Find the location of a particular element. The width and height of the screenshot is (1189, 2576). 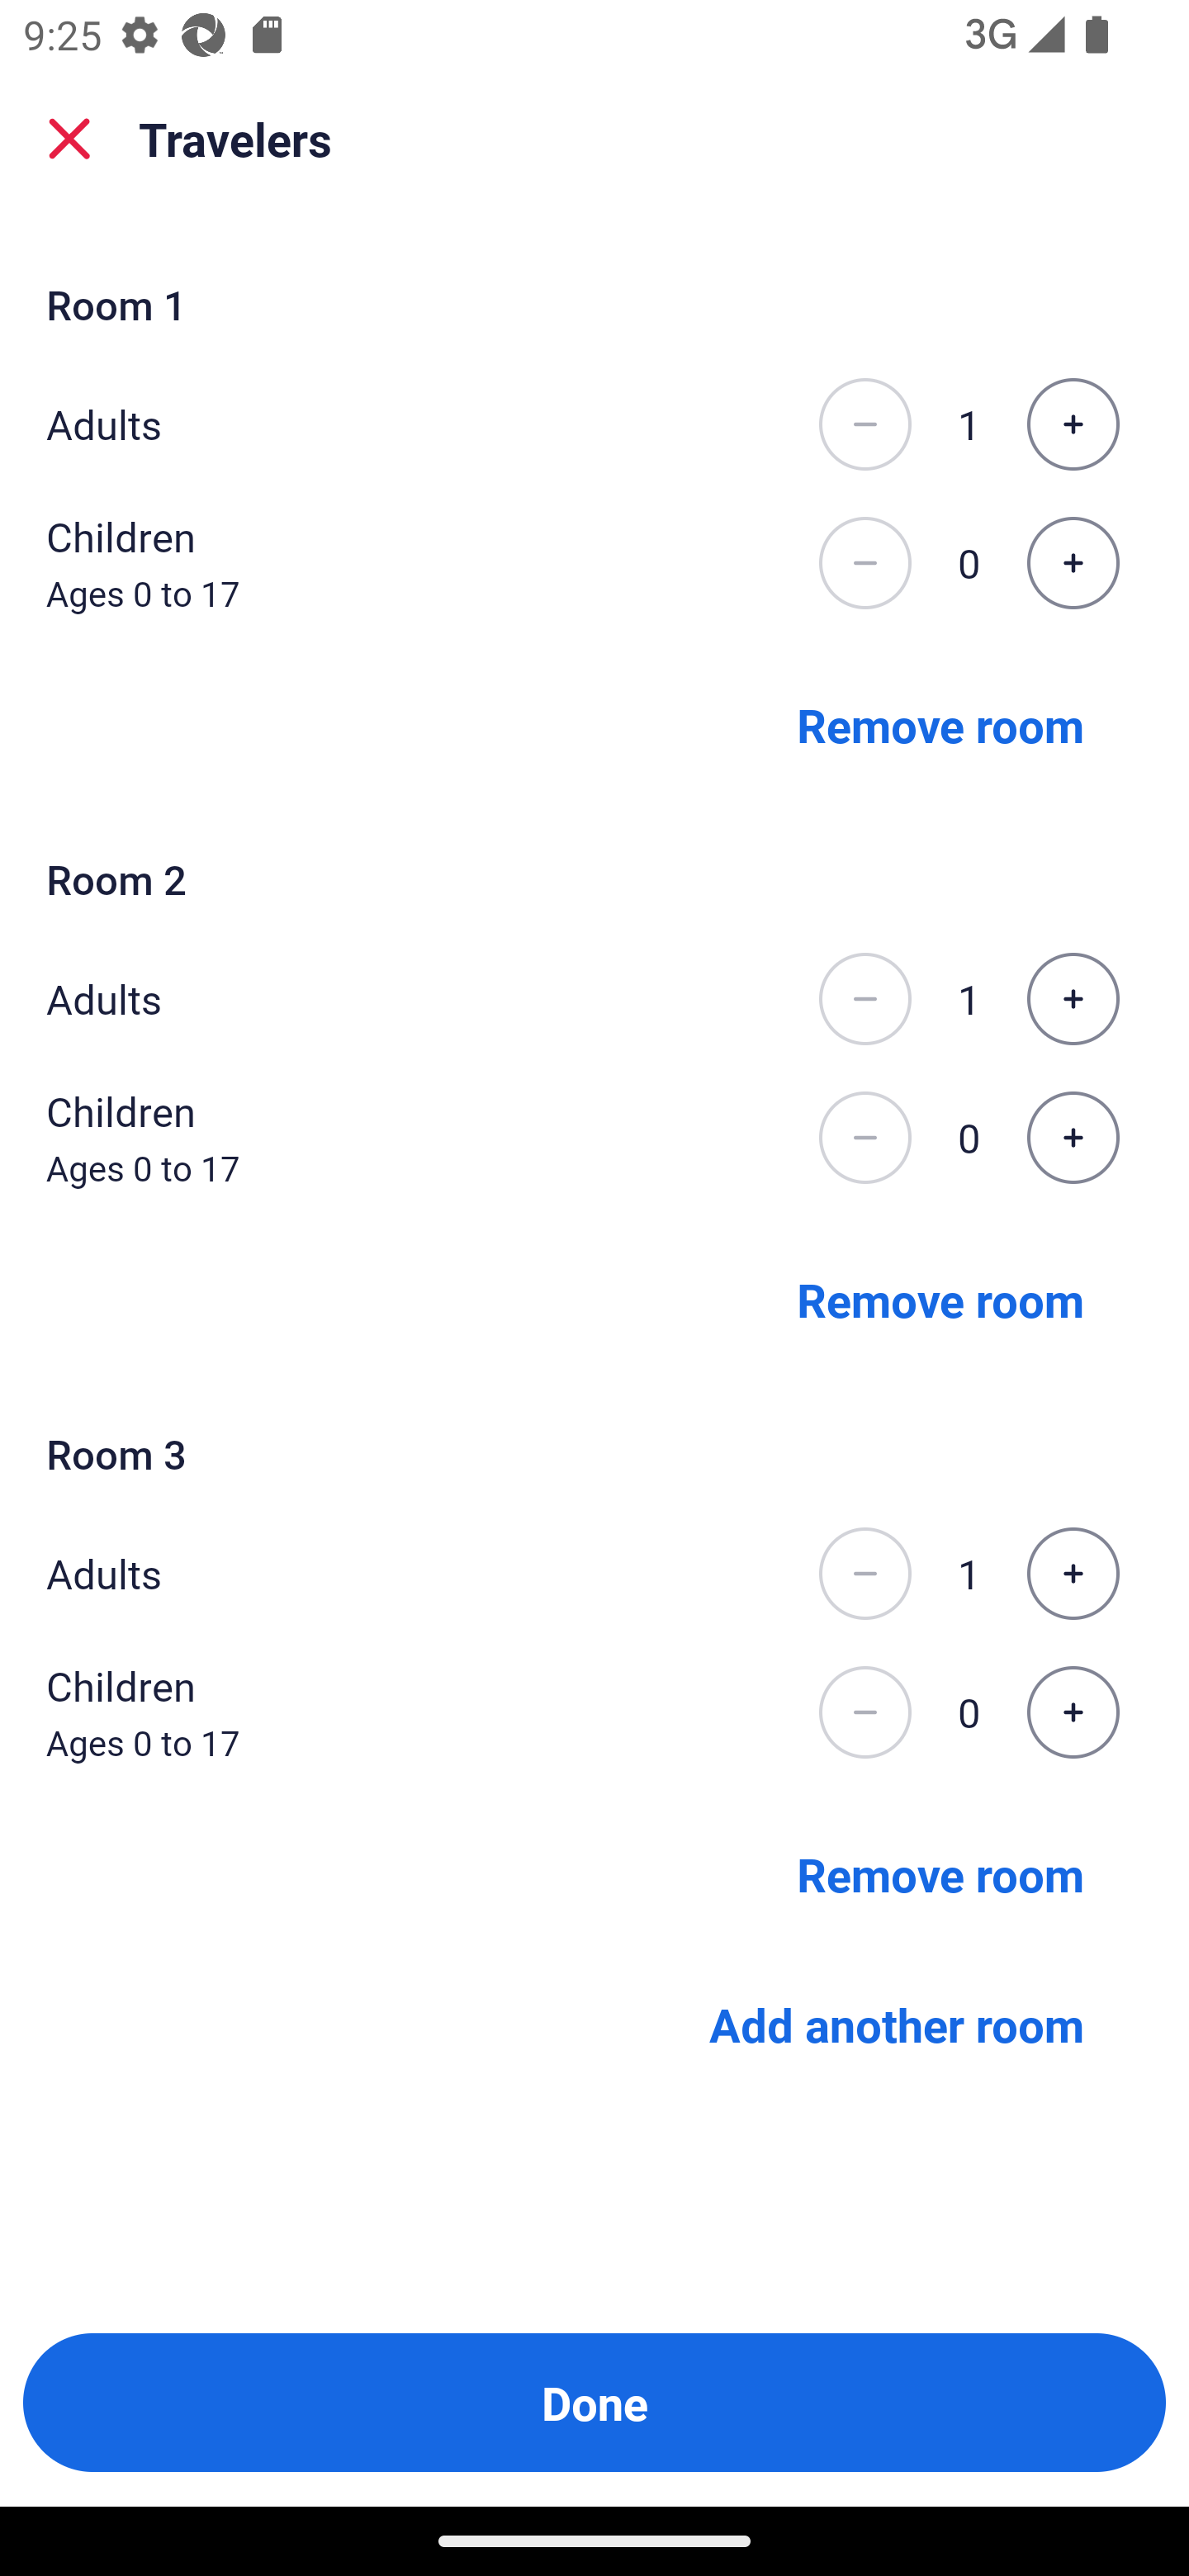

Increase the number of children is located at coordinates (1073, 1138).